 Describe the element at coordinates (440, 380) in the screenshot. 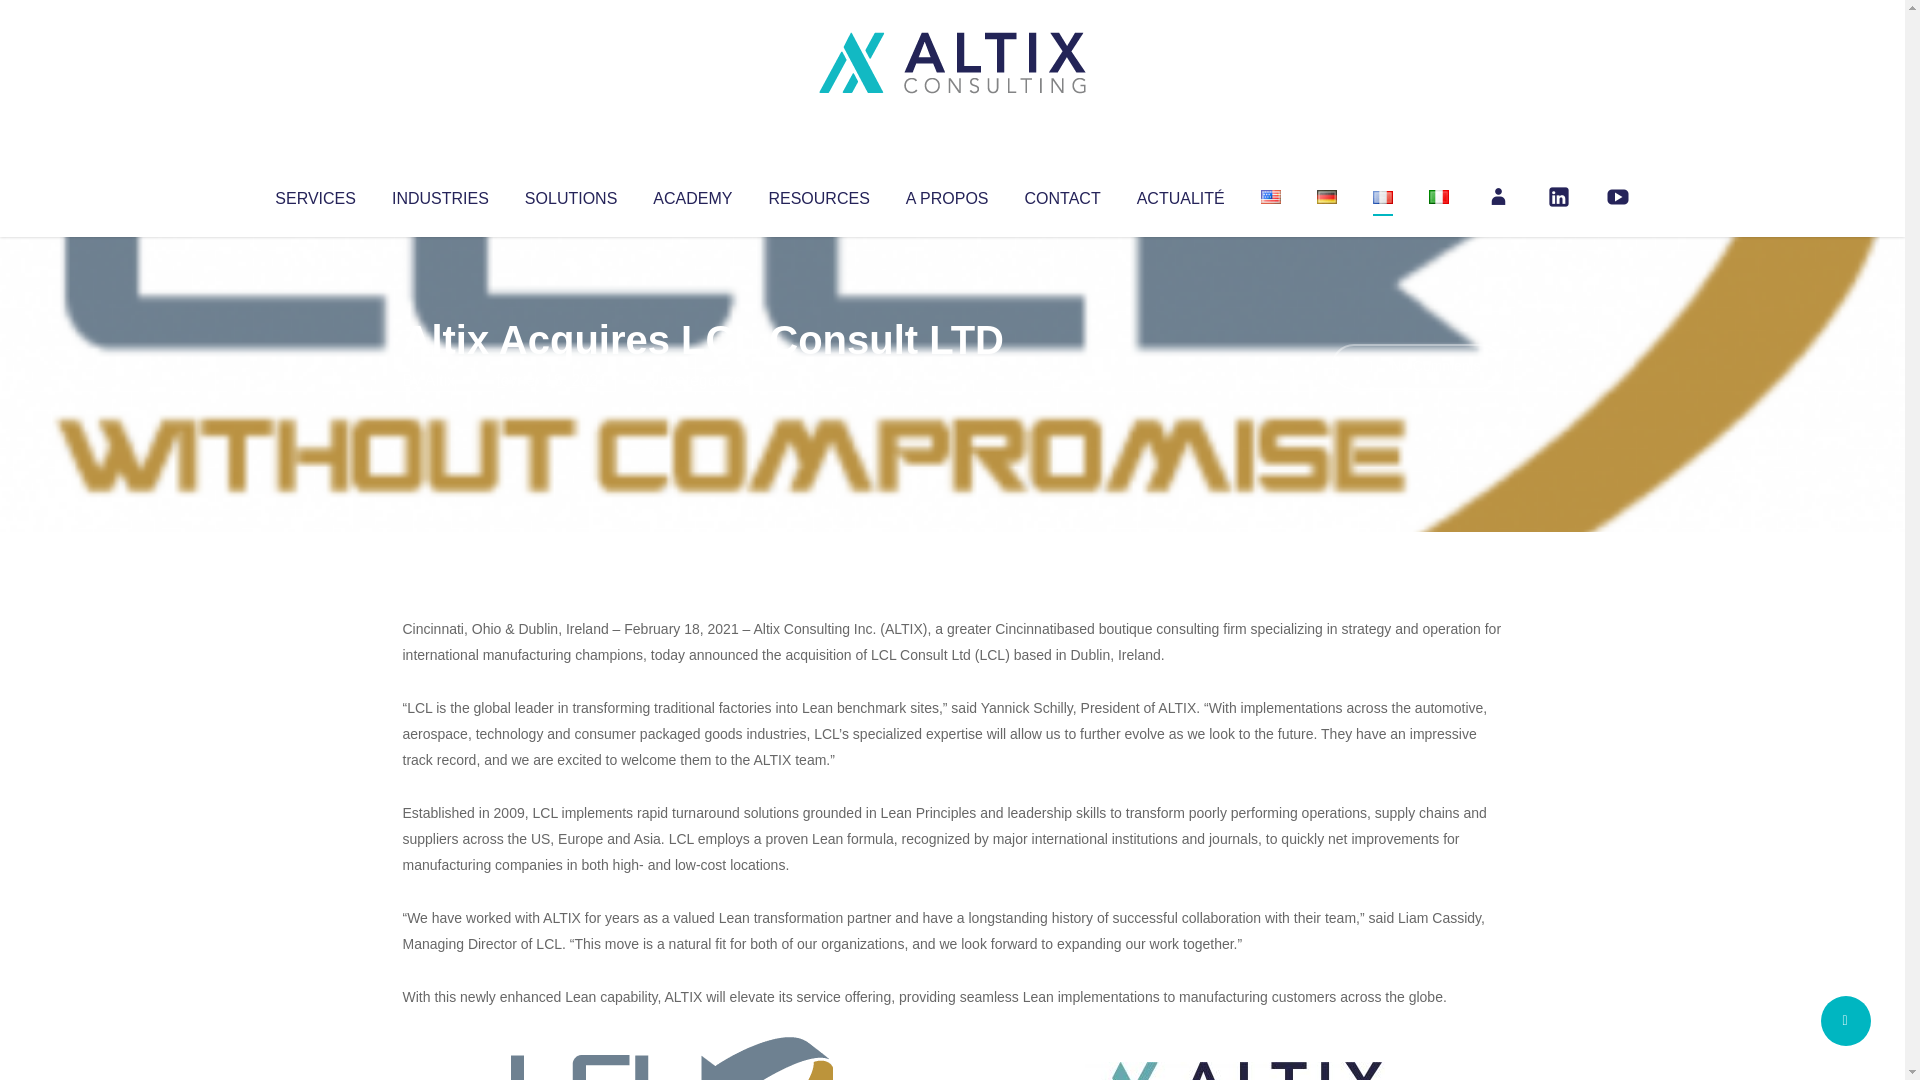

I see `Altix` at that location.